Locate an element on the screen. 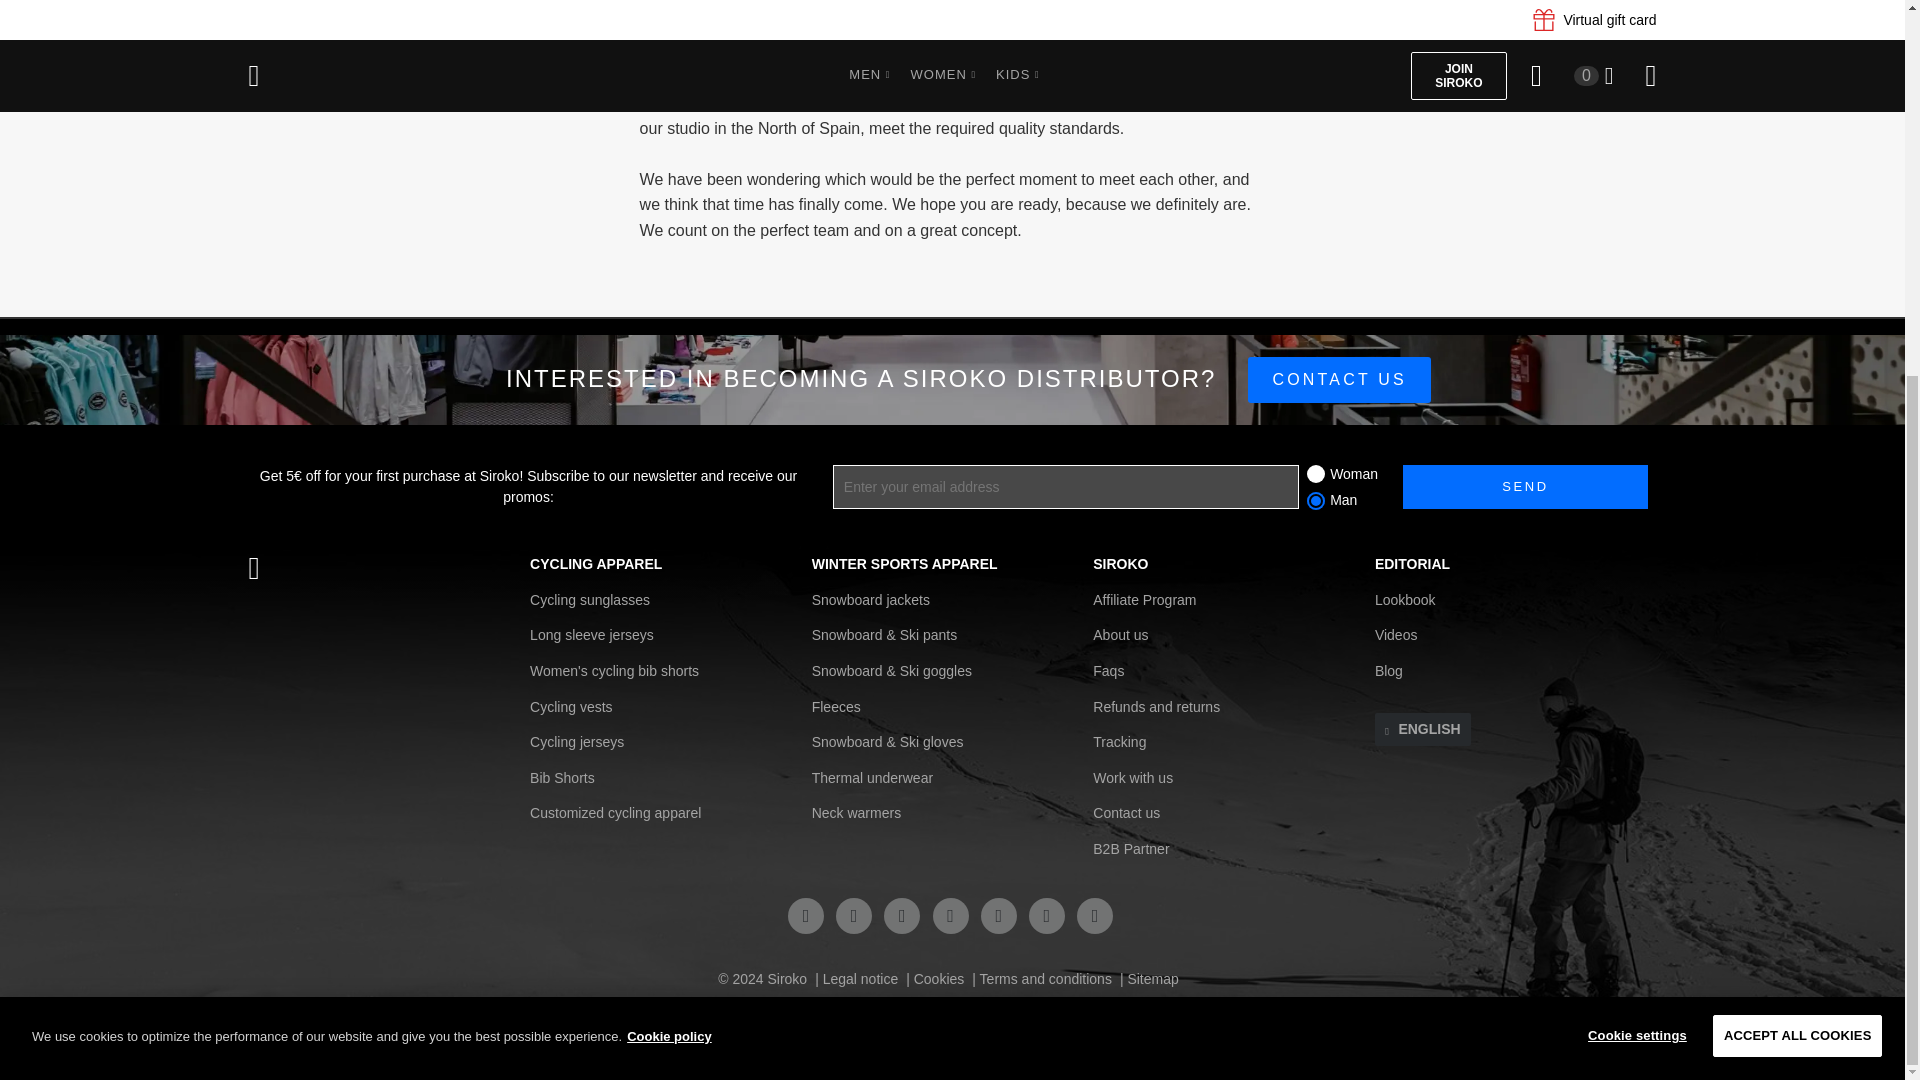 The height and width of the screenshot is (1080, 1920). WINTER SPORTS APPAREL is located at coordinates (905, 565).